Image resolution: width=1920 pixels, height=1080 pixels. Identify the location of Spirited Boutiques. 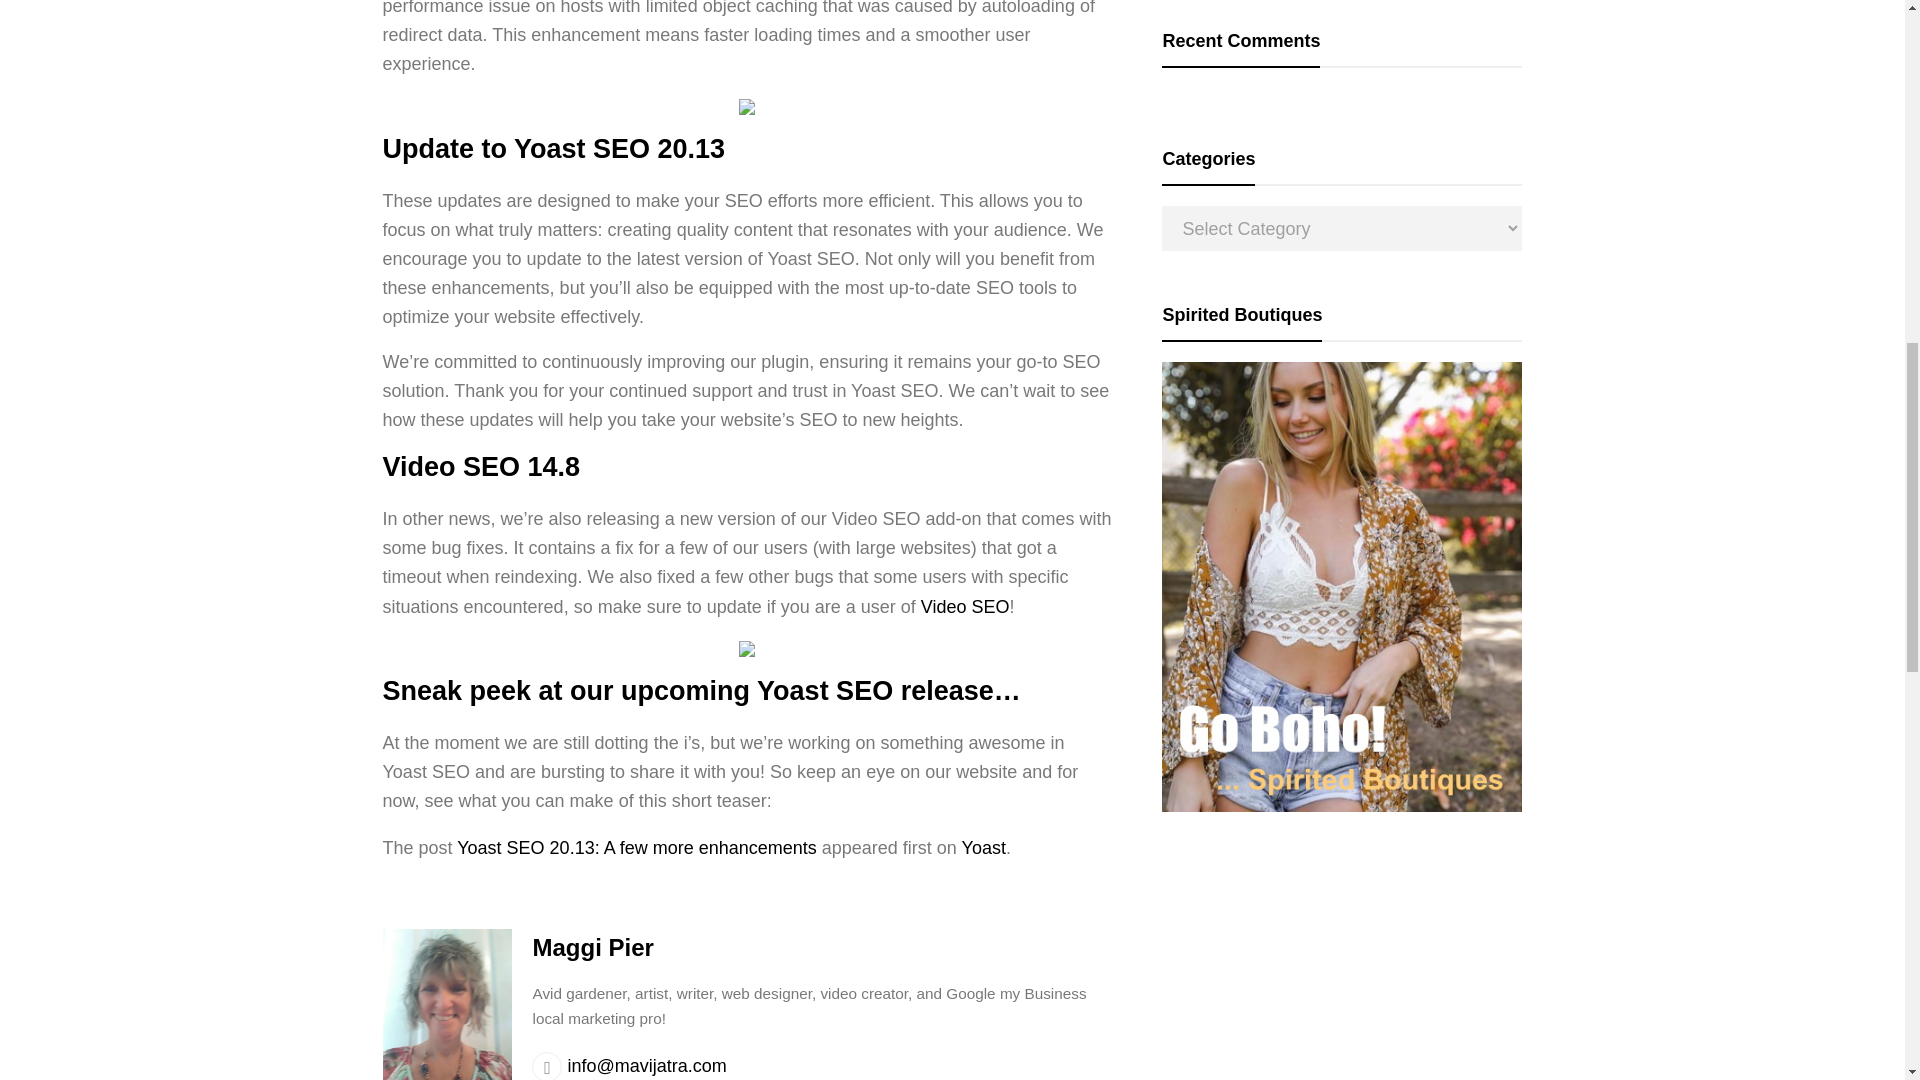
(1342, 806).